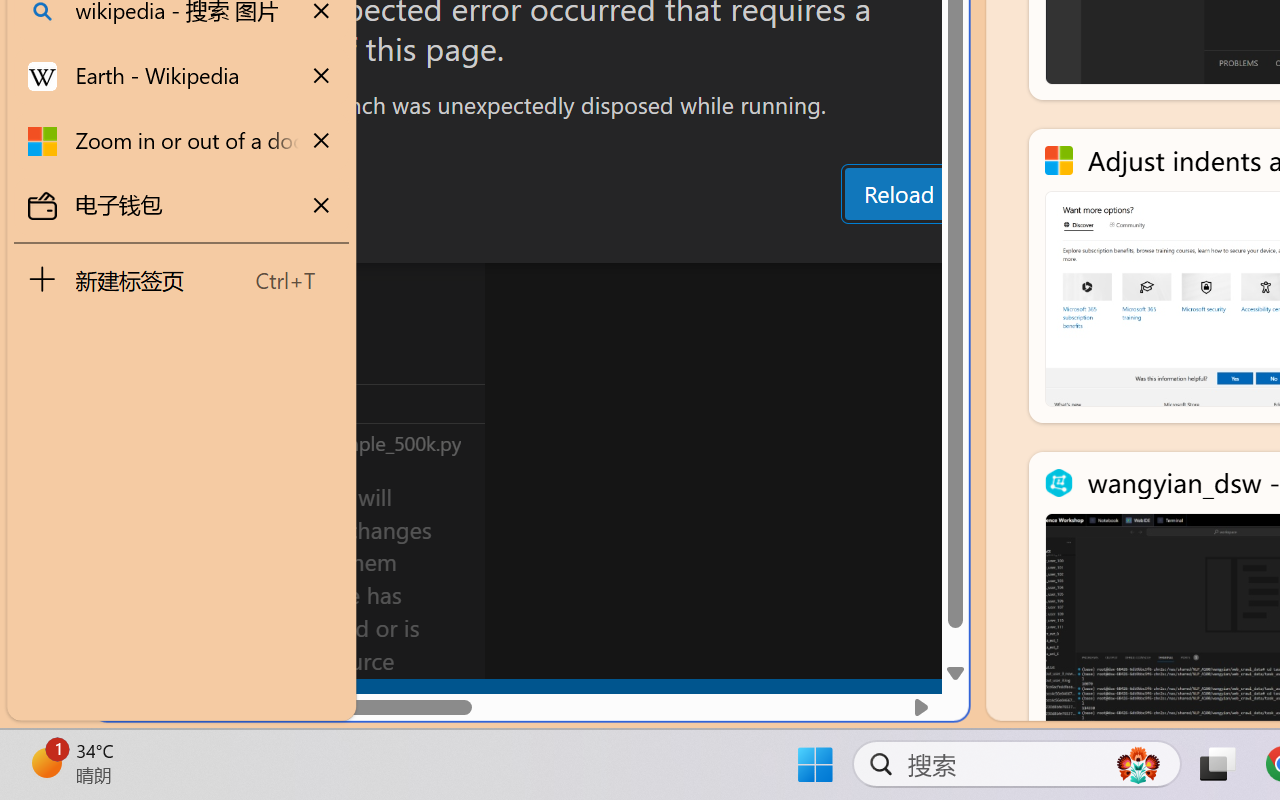 The height and width of the screenshot is (800, 1280). I want to click on Accounts - Sign in requested, so click(136, 548).